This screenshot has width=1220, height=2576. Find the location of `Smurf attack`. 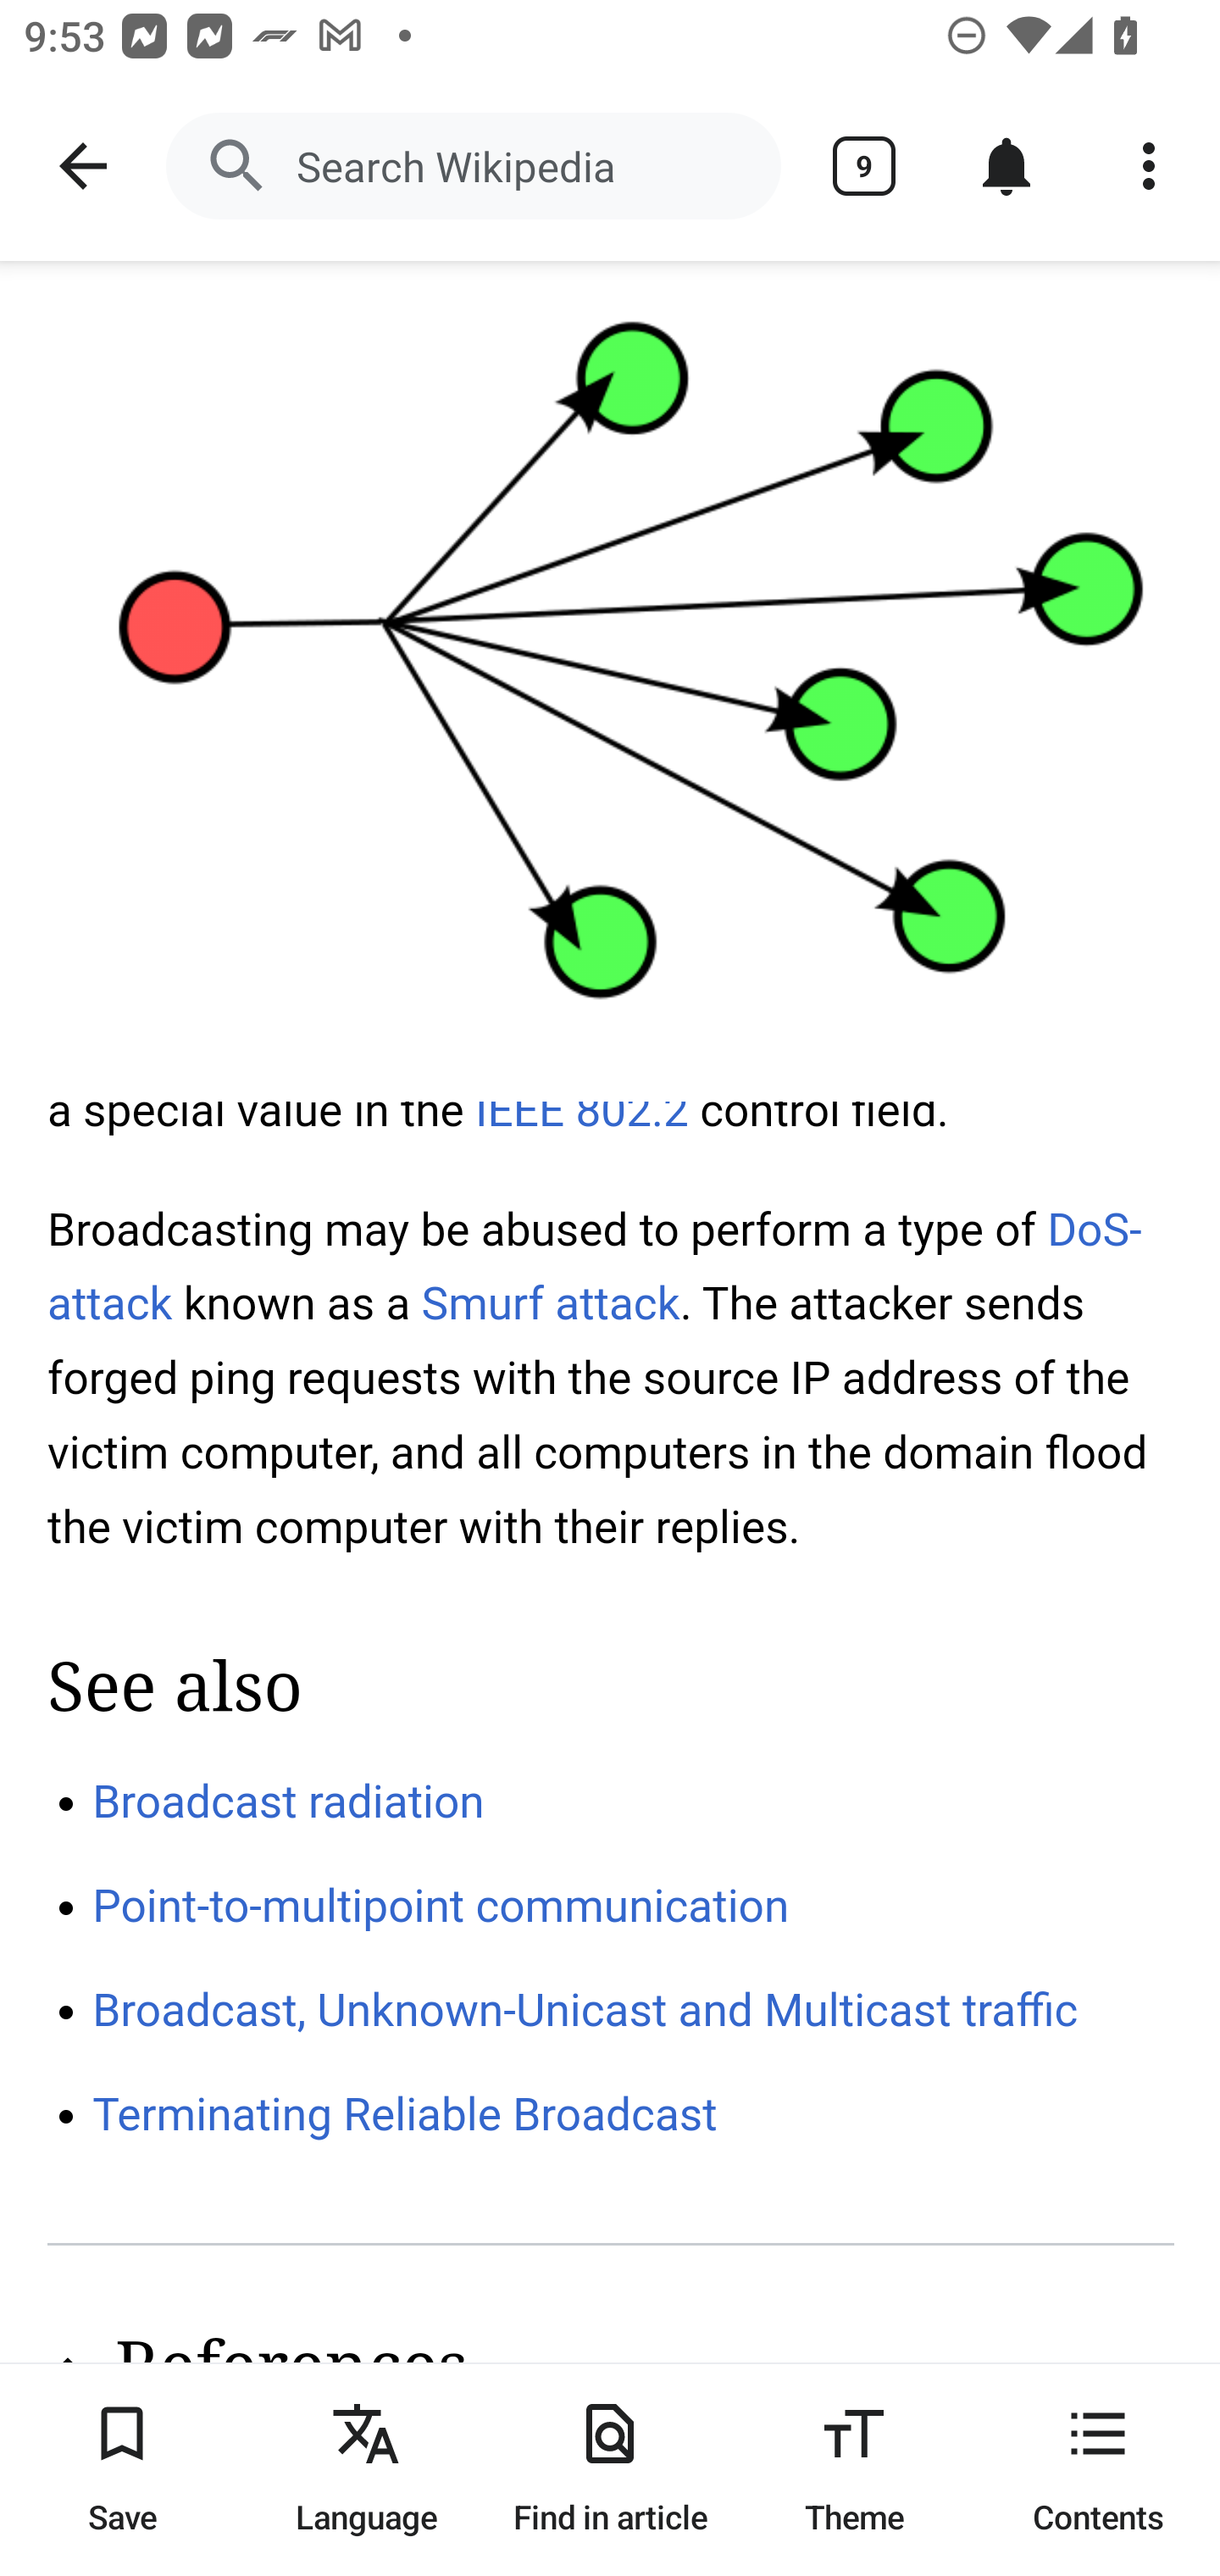

Smurf attack is located at coordinates (551, 1303).